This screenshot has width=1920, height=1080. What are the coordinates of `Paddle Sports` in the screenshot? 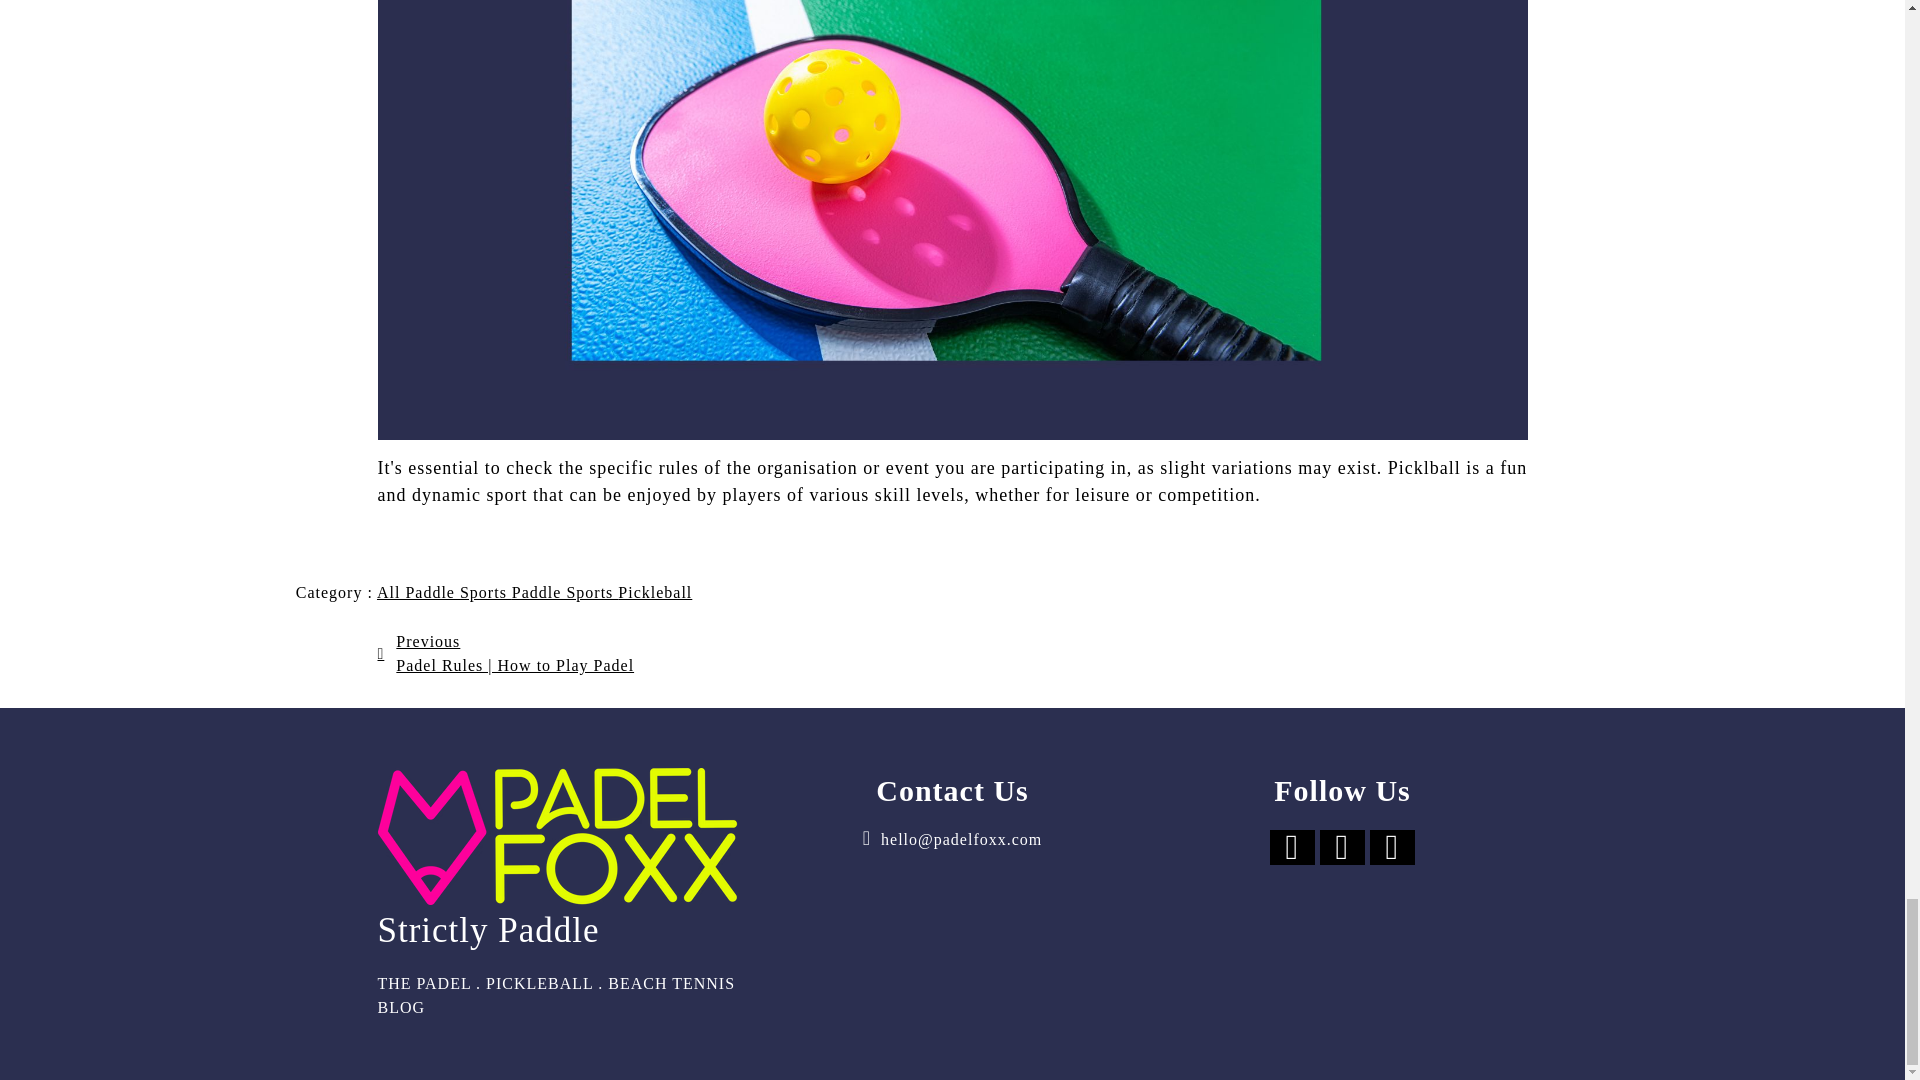 It's located at (565, 592).